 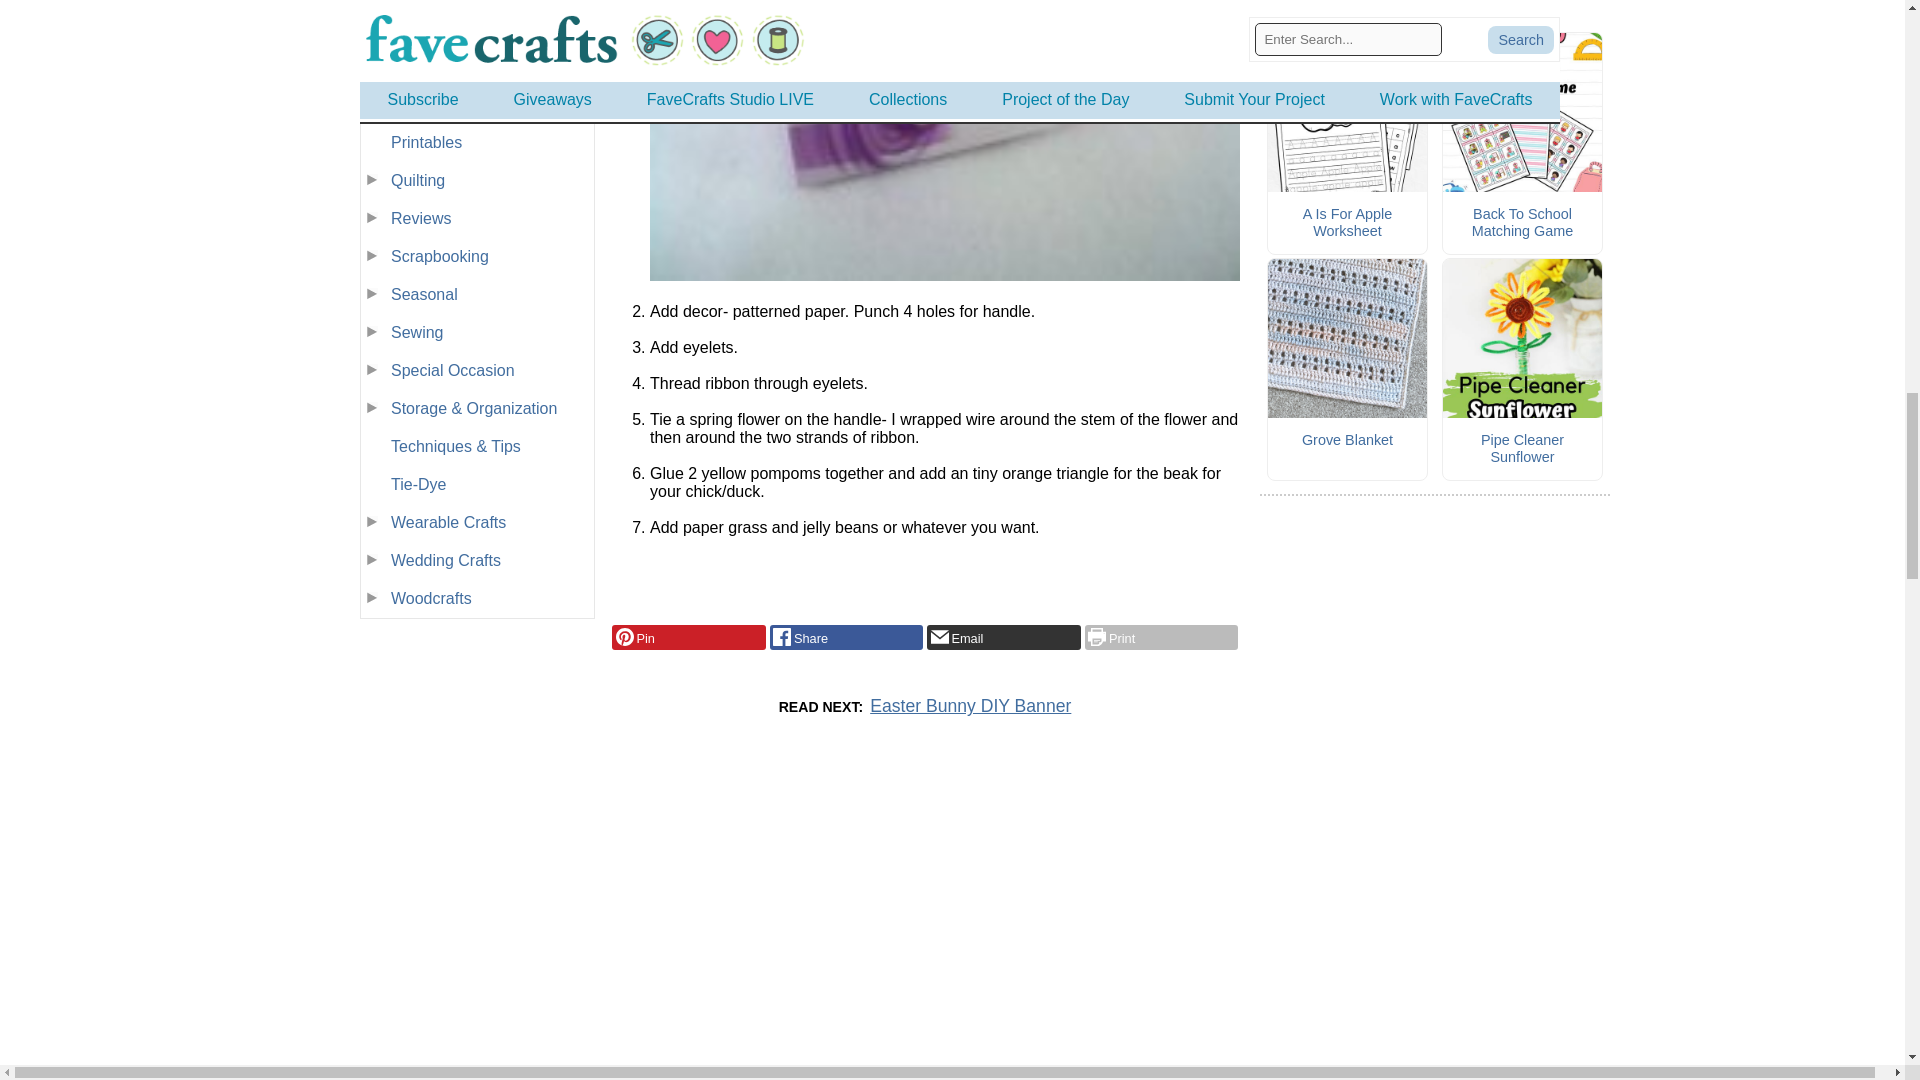 I want to click on Email, so click(x=1004, y=637).